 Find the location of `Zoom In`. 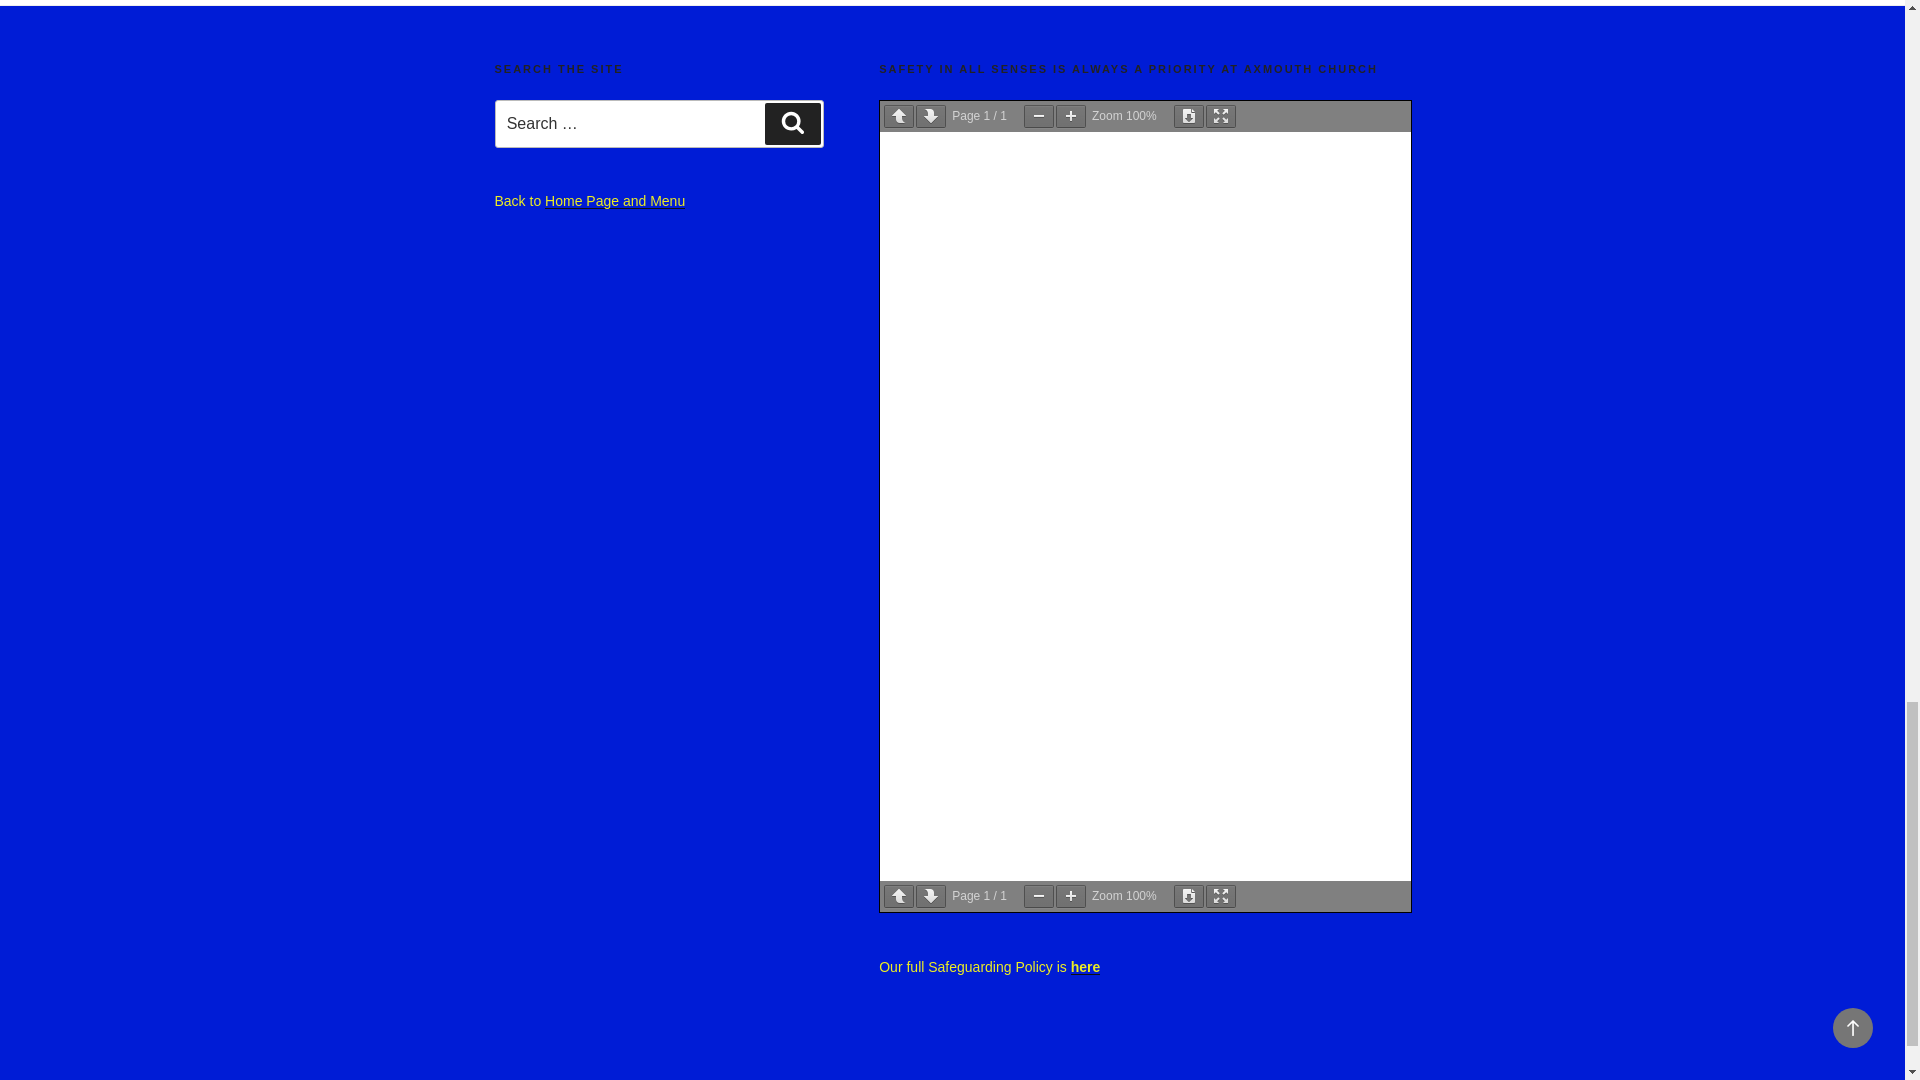

Zoom In is located at coordinates (1071, 116).